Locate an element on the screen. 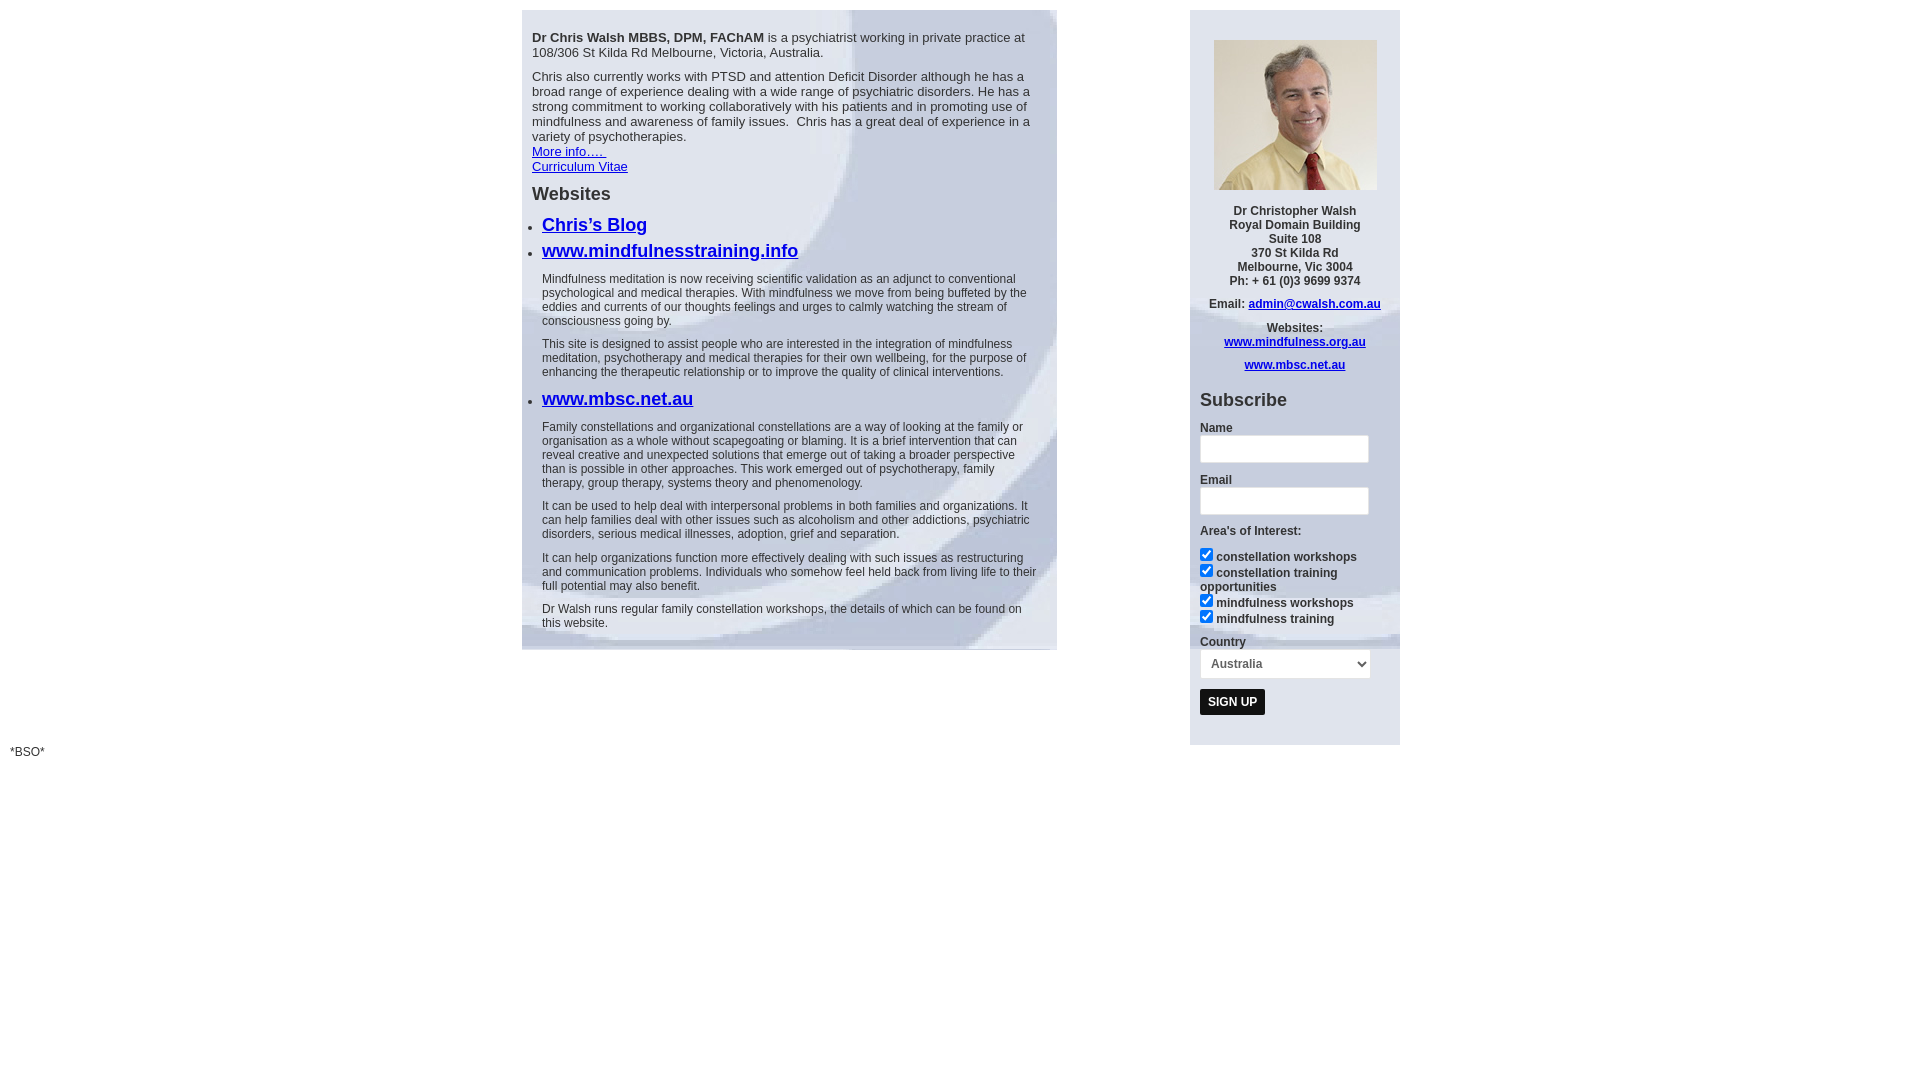 The height and width of the screenshot is (1080, 1920). www.mbsc.net.au is located at coordinates (618, 399).